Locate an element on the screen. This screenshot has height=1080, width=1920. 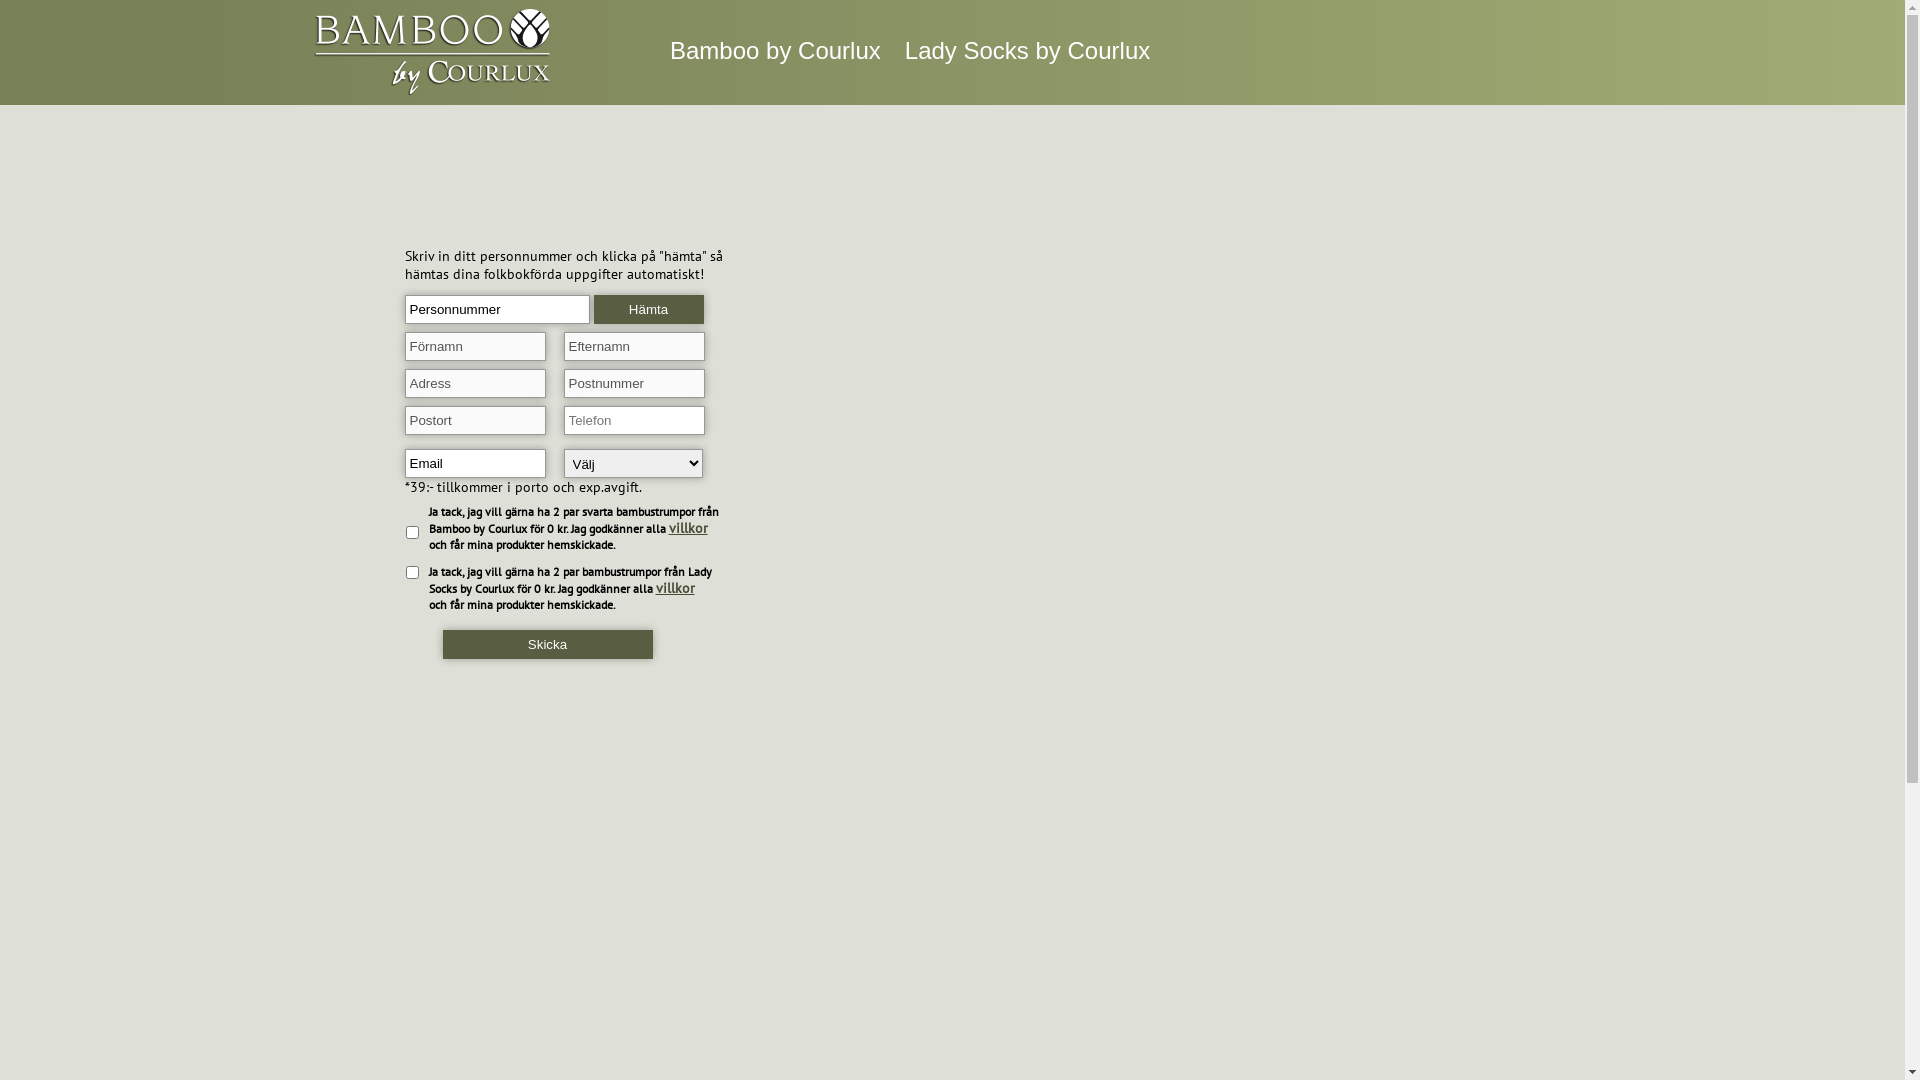
Bamboo by Courlux is located at coordinates (776, 50).